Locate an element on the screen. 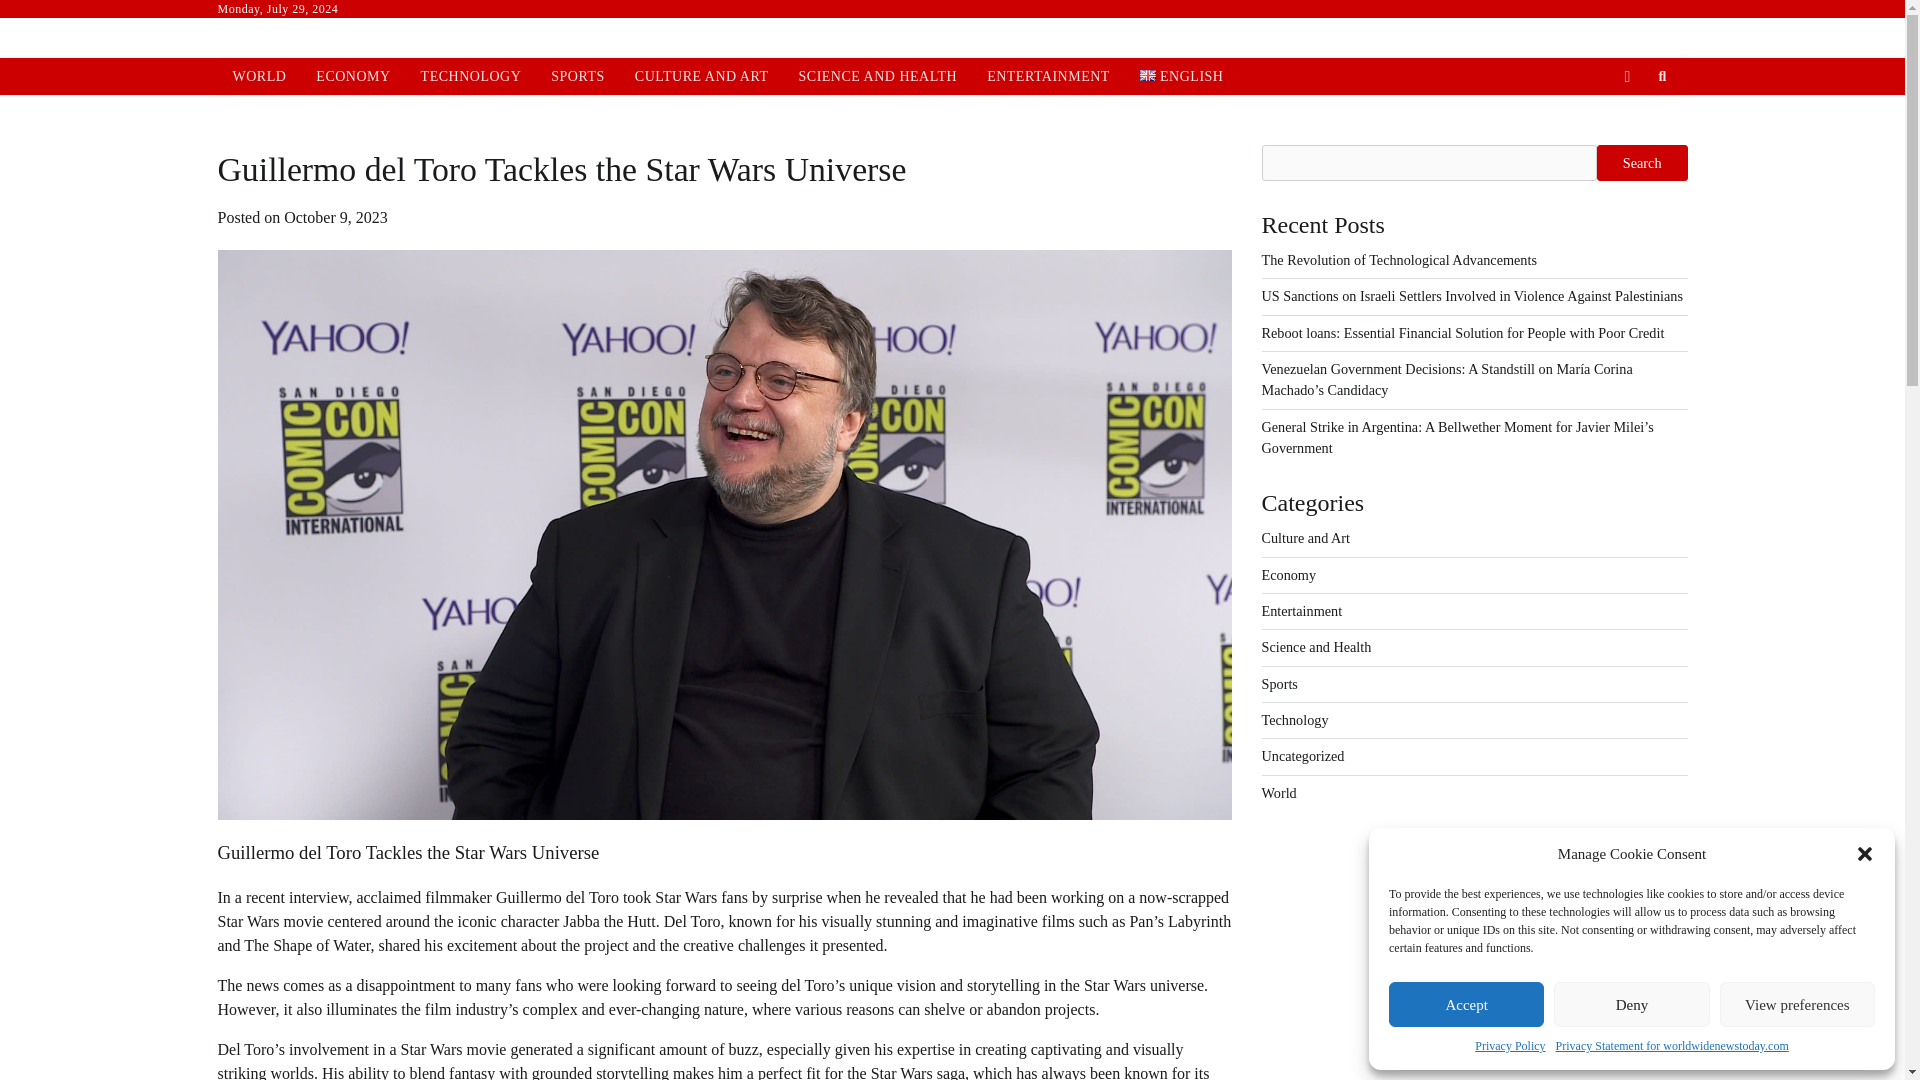  Privacy Policy is located at coordinates (1510, 1046).